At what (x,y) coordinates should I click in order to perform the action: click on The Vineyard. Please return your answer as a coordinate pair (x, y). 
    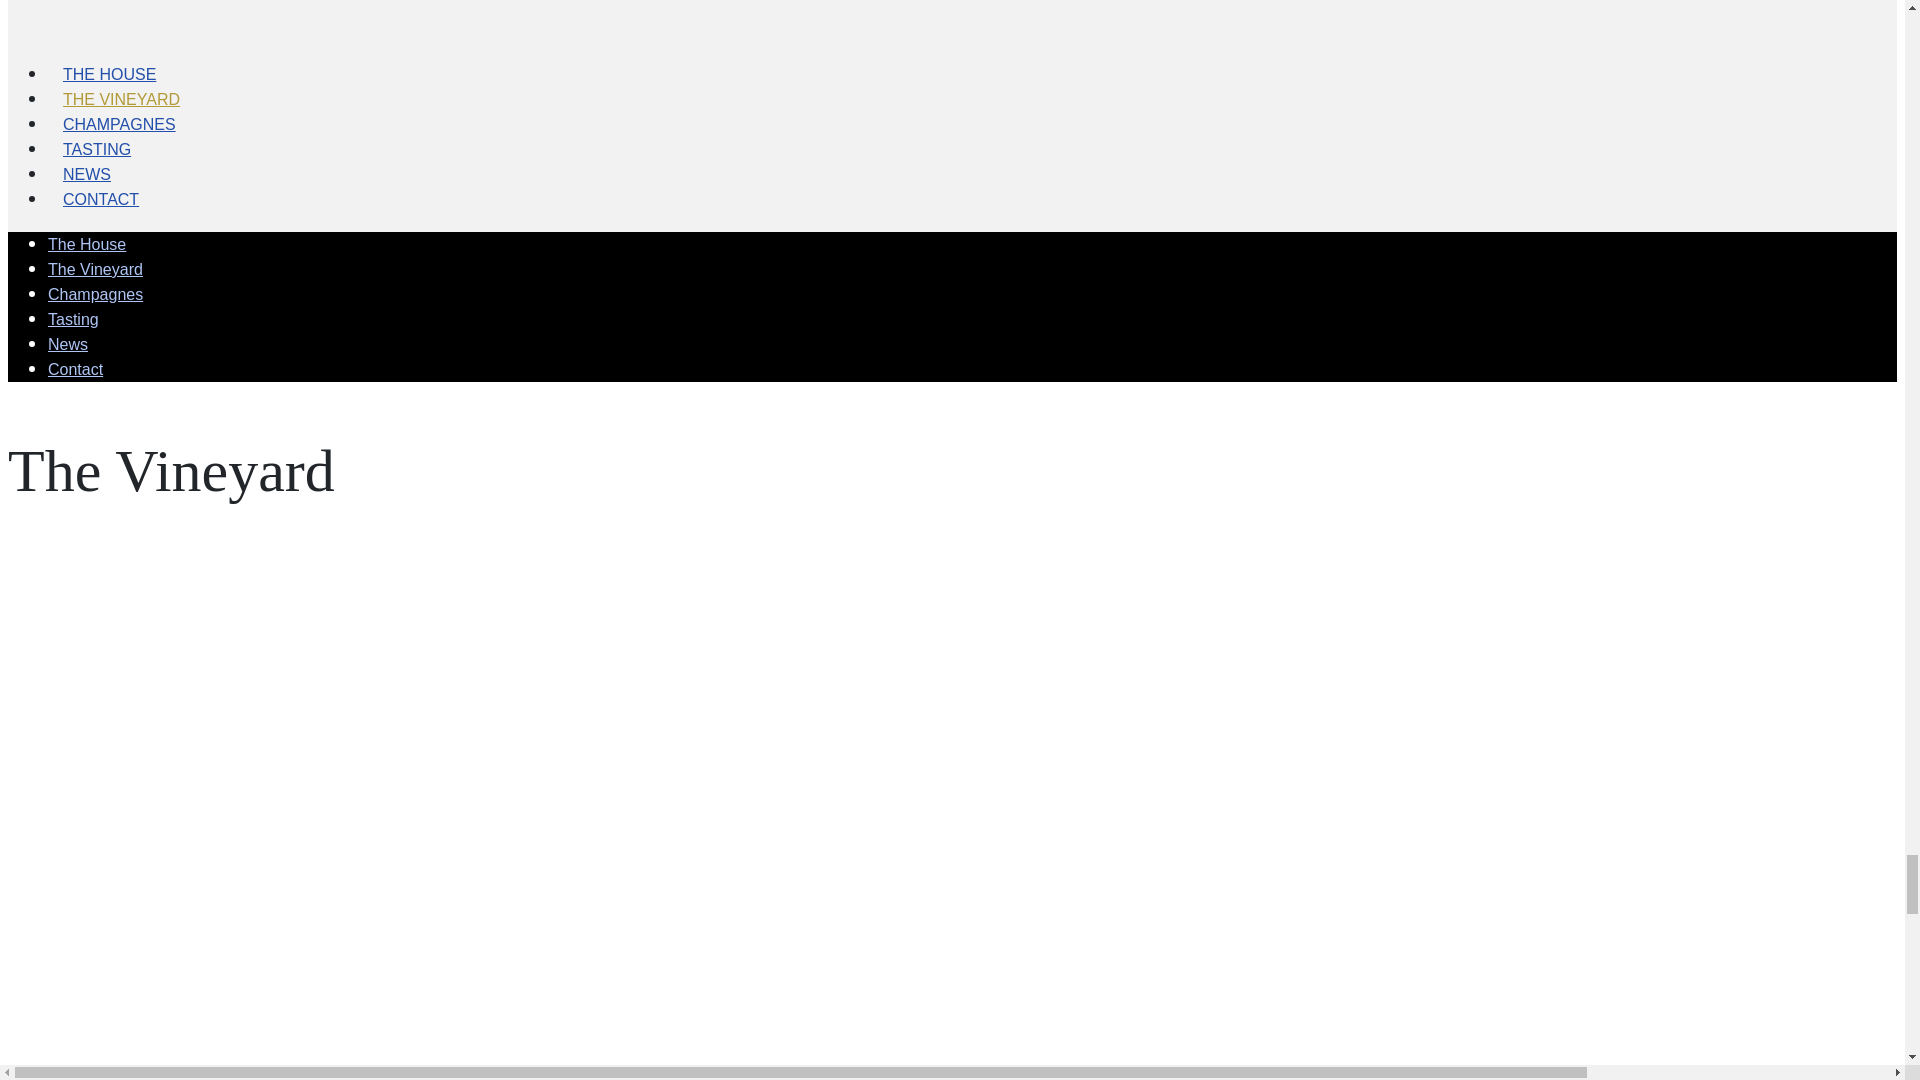
    Looking at the image, I should click on (95, 269).